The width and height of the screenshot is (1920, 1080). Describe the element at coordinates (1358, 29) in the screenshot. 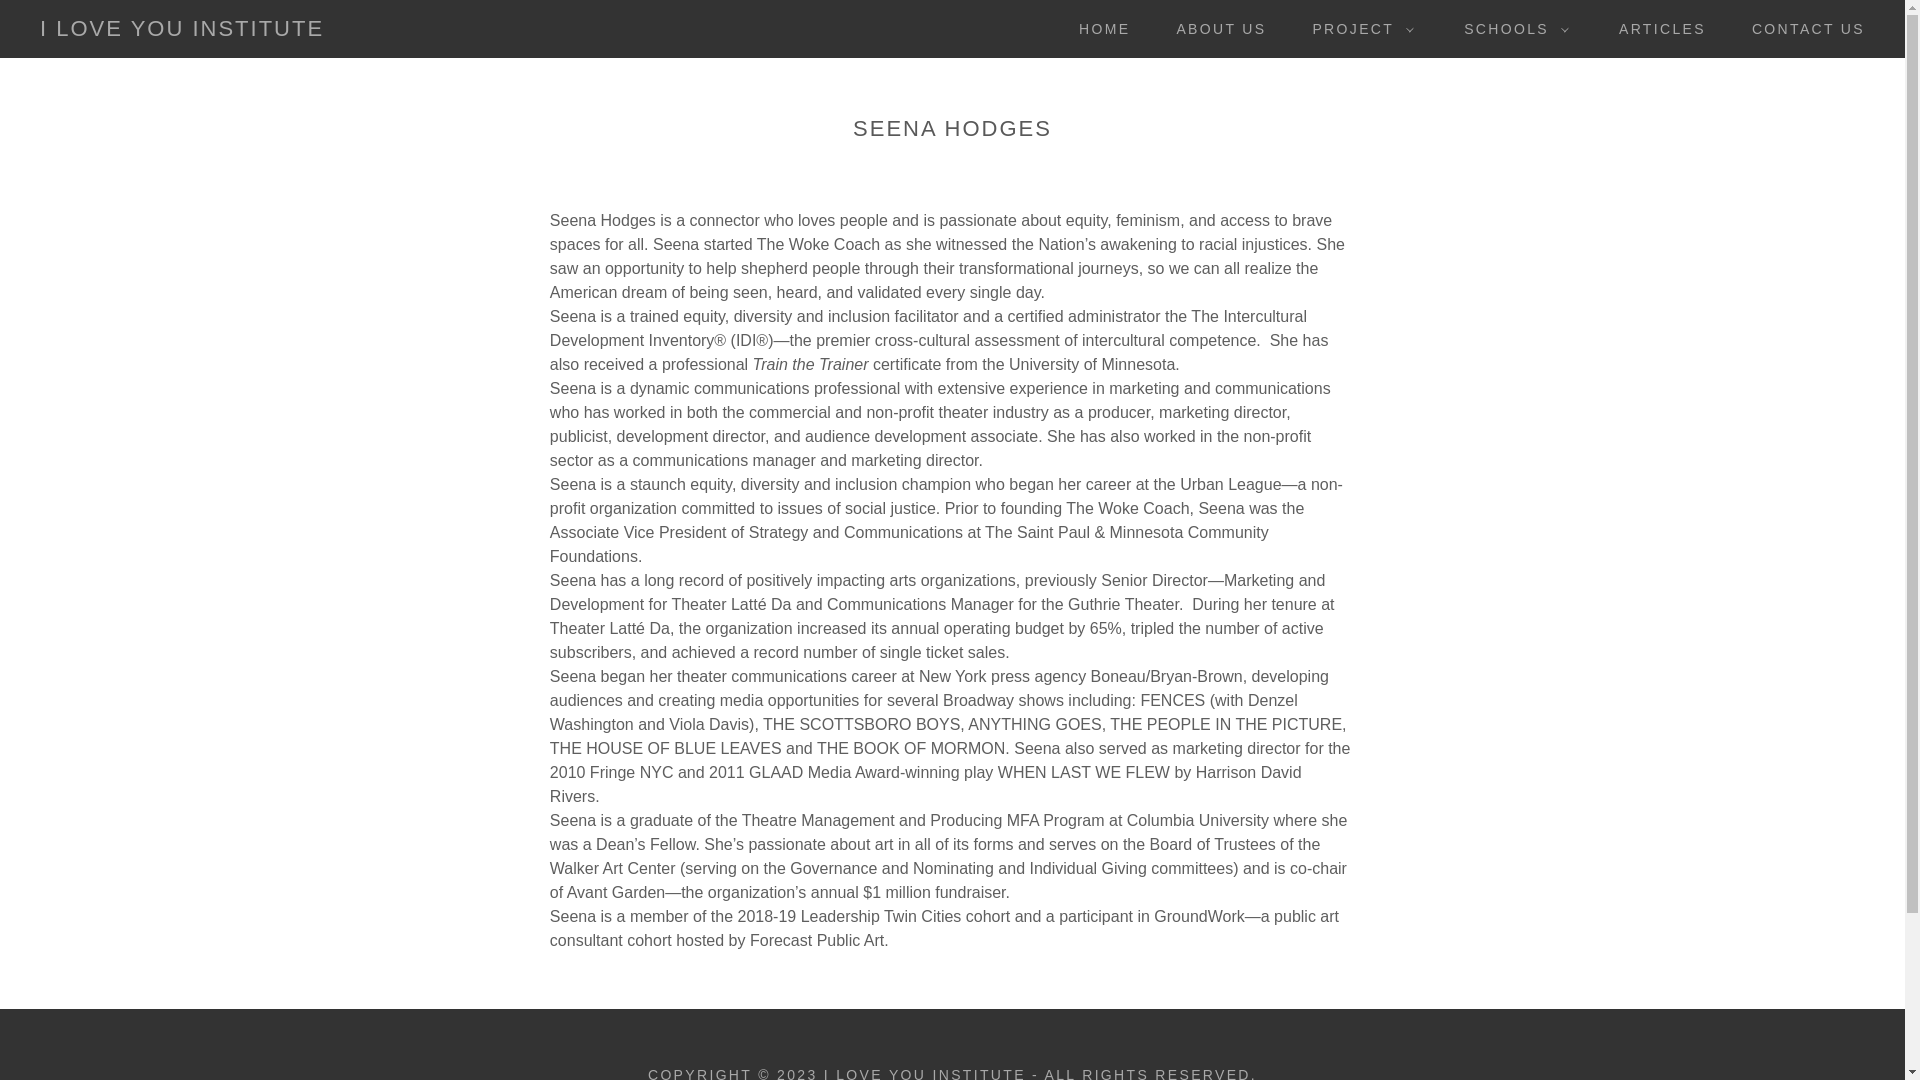

I see `PROJECT` at that location.